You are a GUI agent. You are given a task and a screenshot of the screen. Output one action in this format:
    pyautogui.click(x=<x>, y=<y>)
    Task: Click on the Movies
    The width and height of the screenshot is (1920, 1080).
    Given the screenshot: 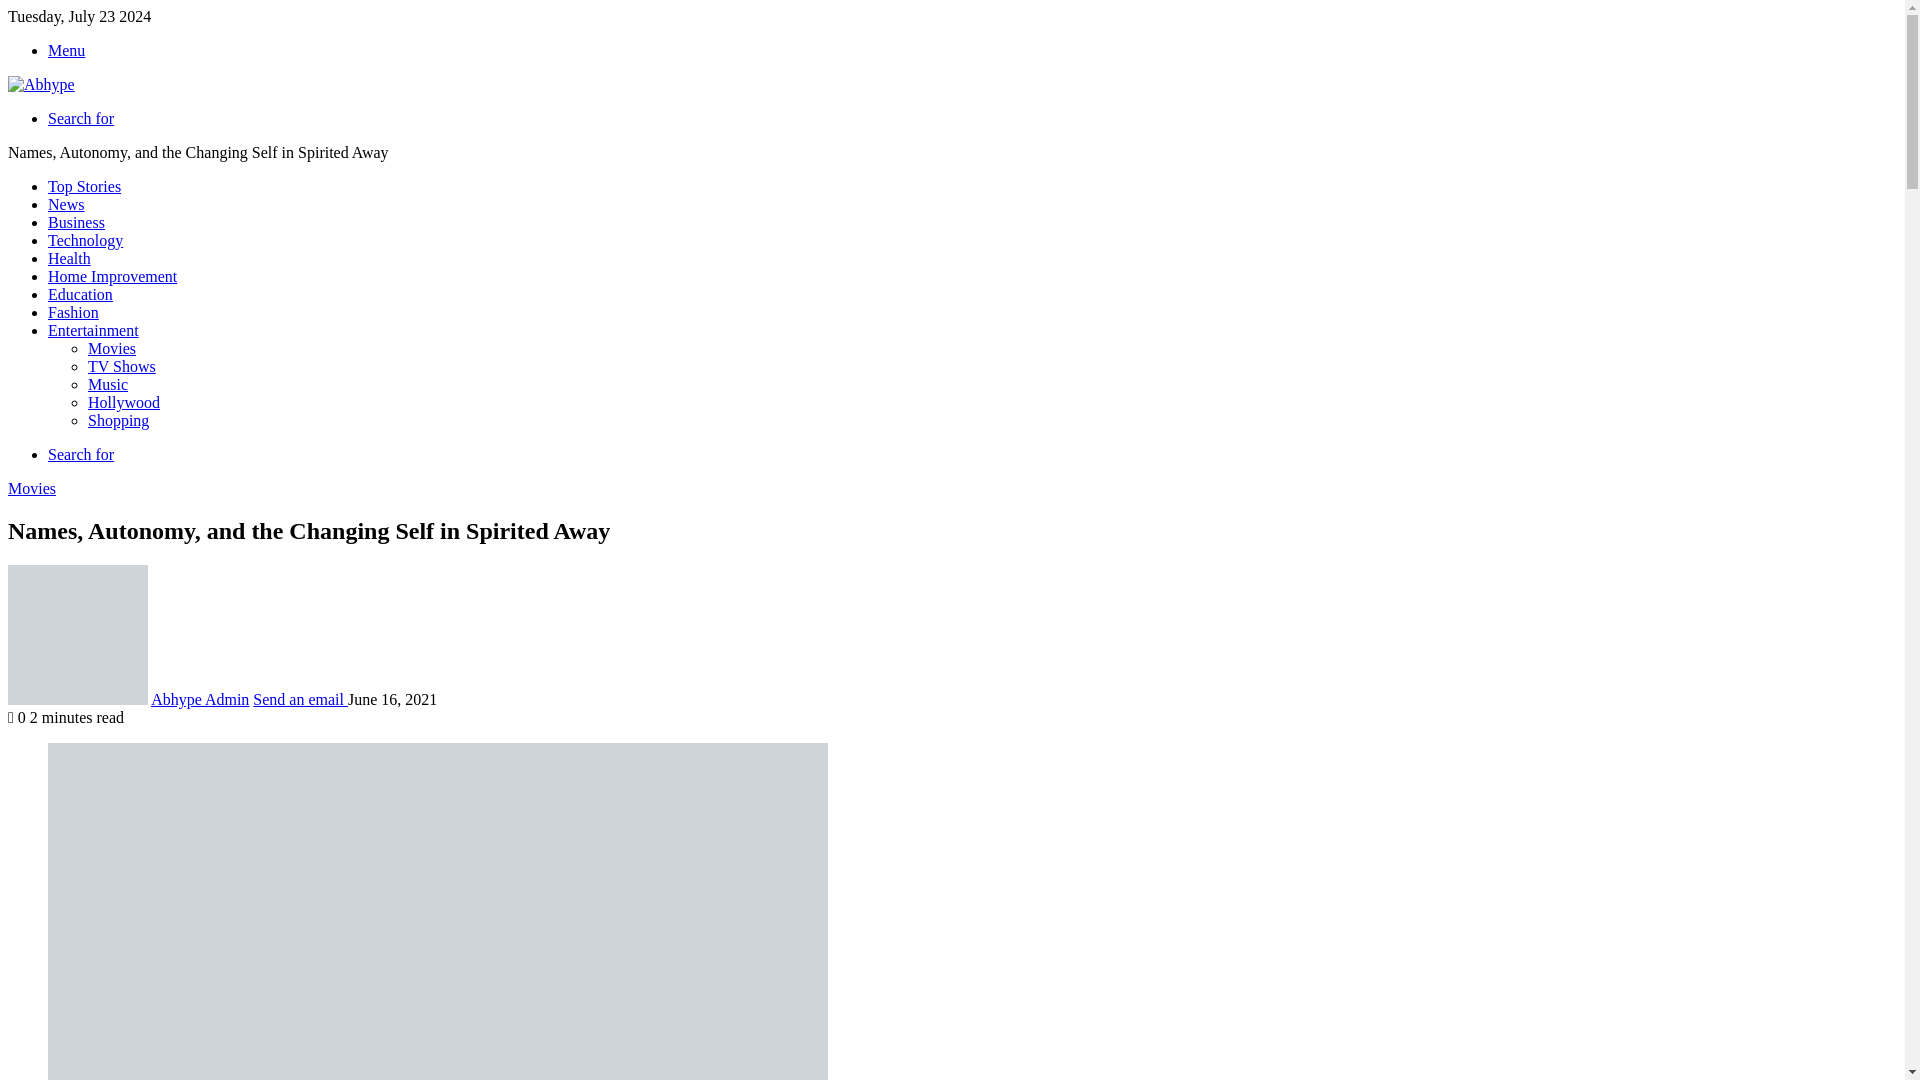 What is the action you would take?
    pyautogui.click(x=112, y=348)
    